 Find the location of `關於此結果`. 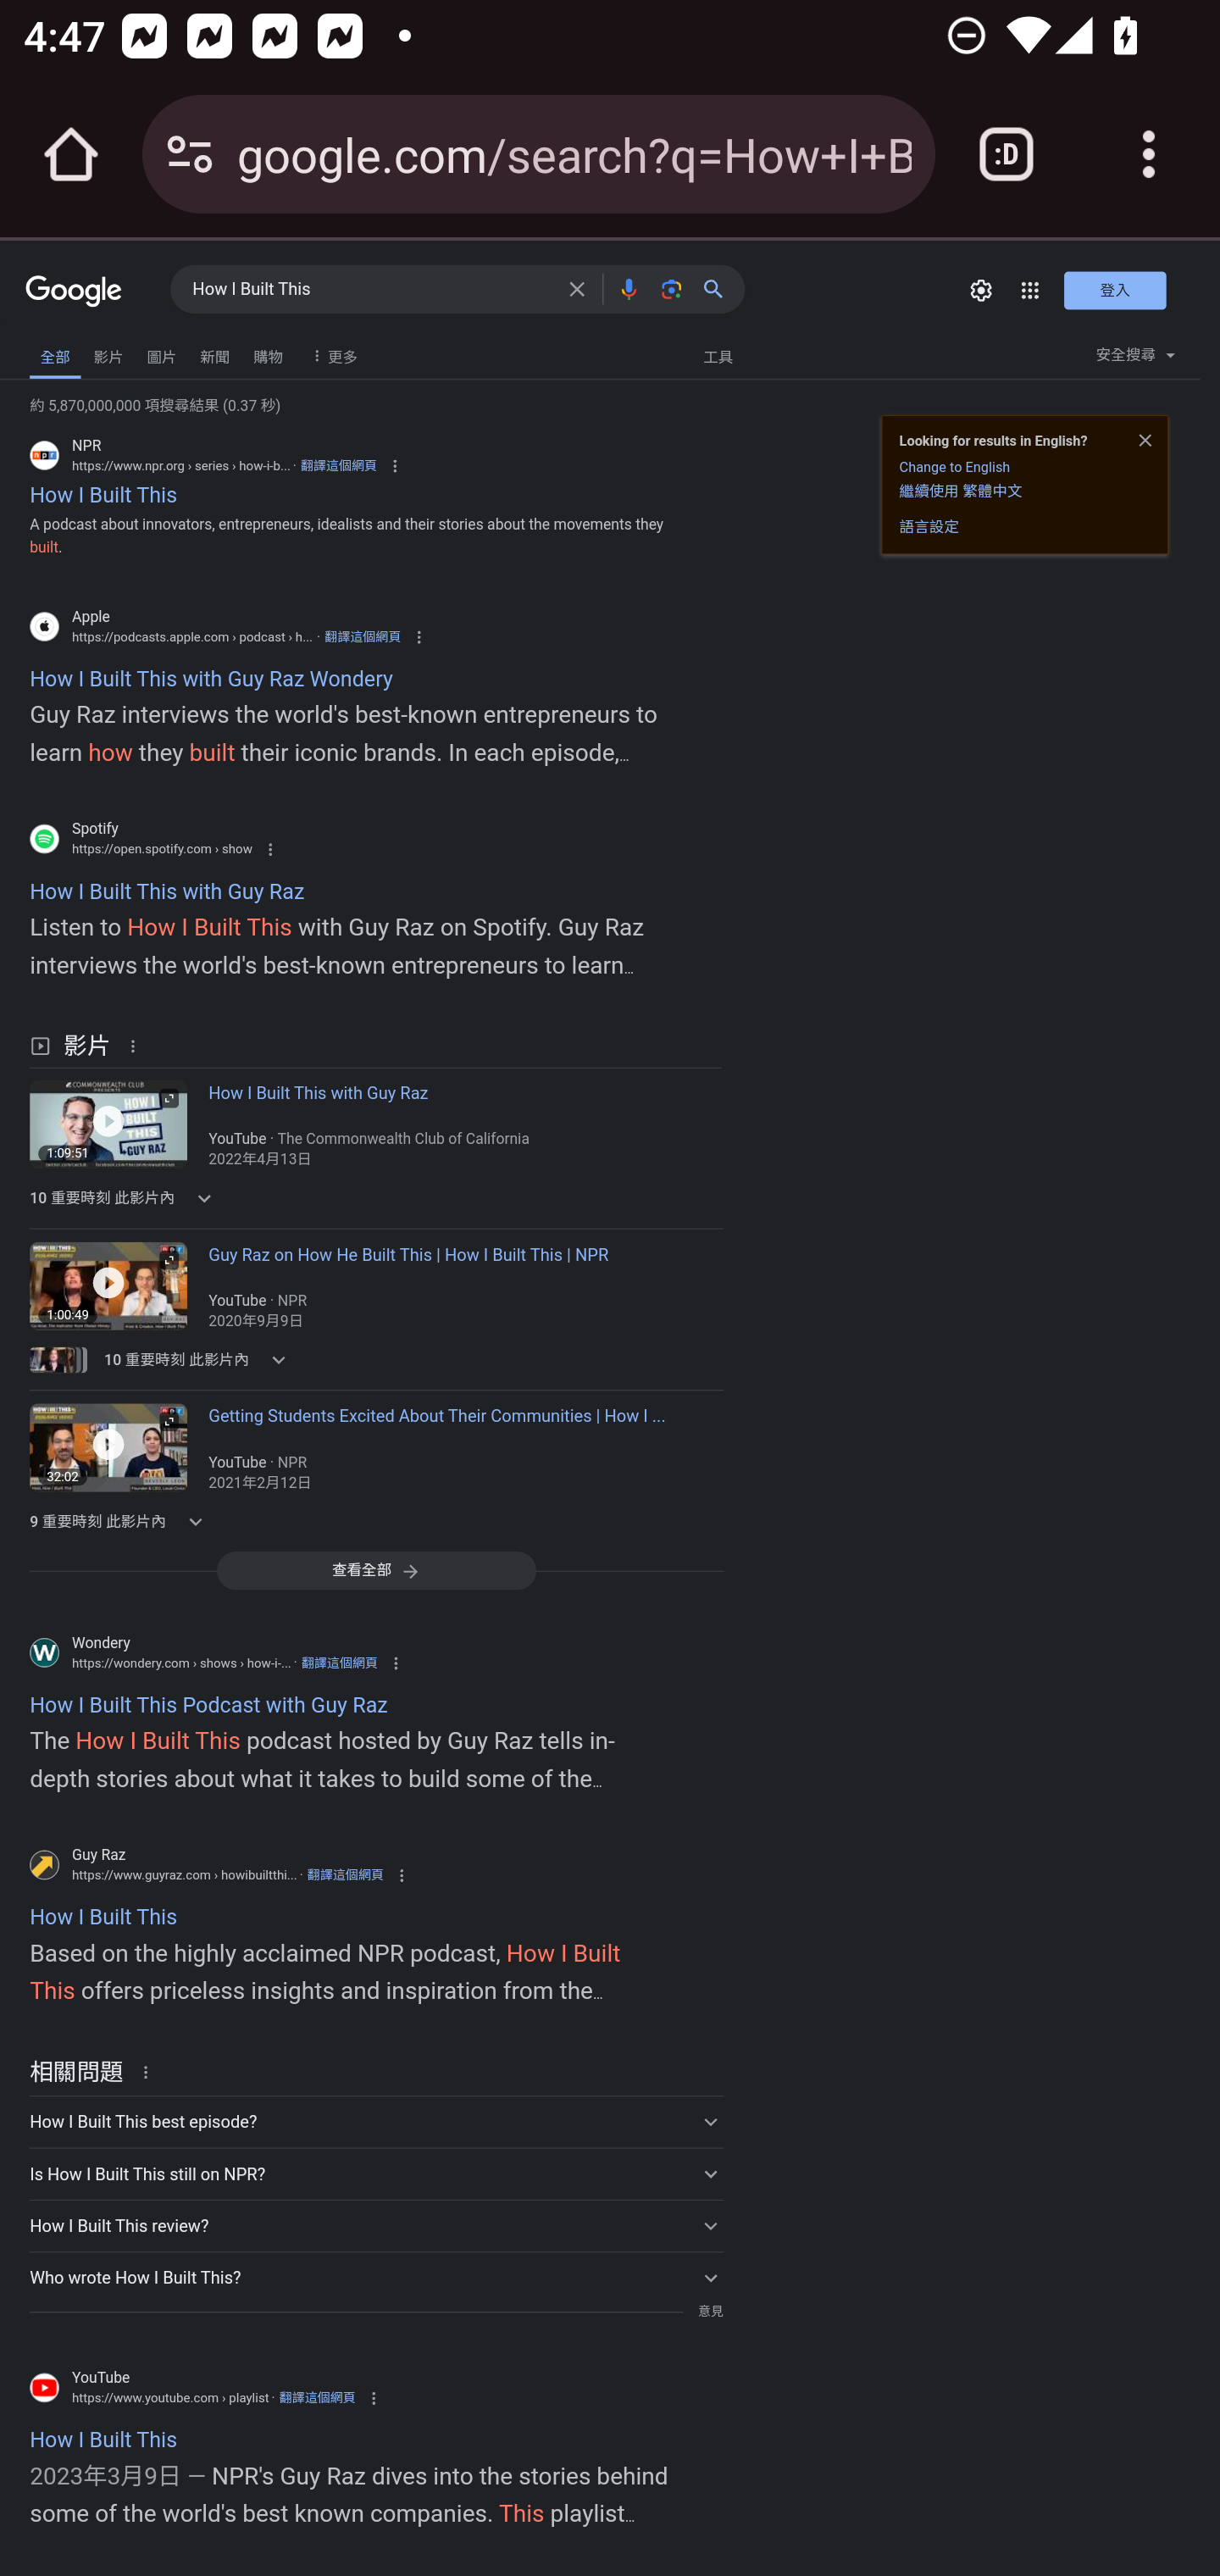

關於此結果 is located at coordinates (151, 2071).